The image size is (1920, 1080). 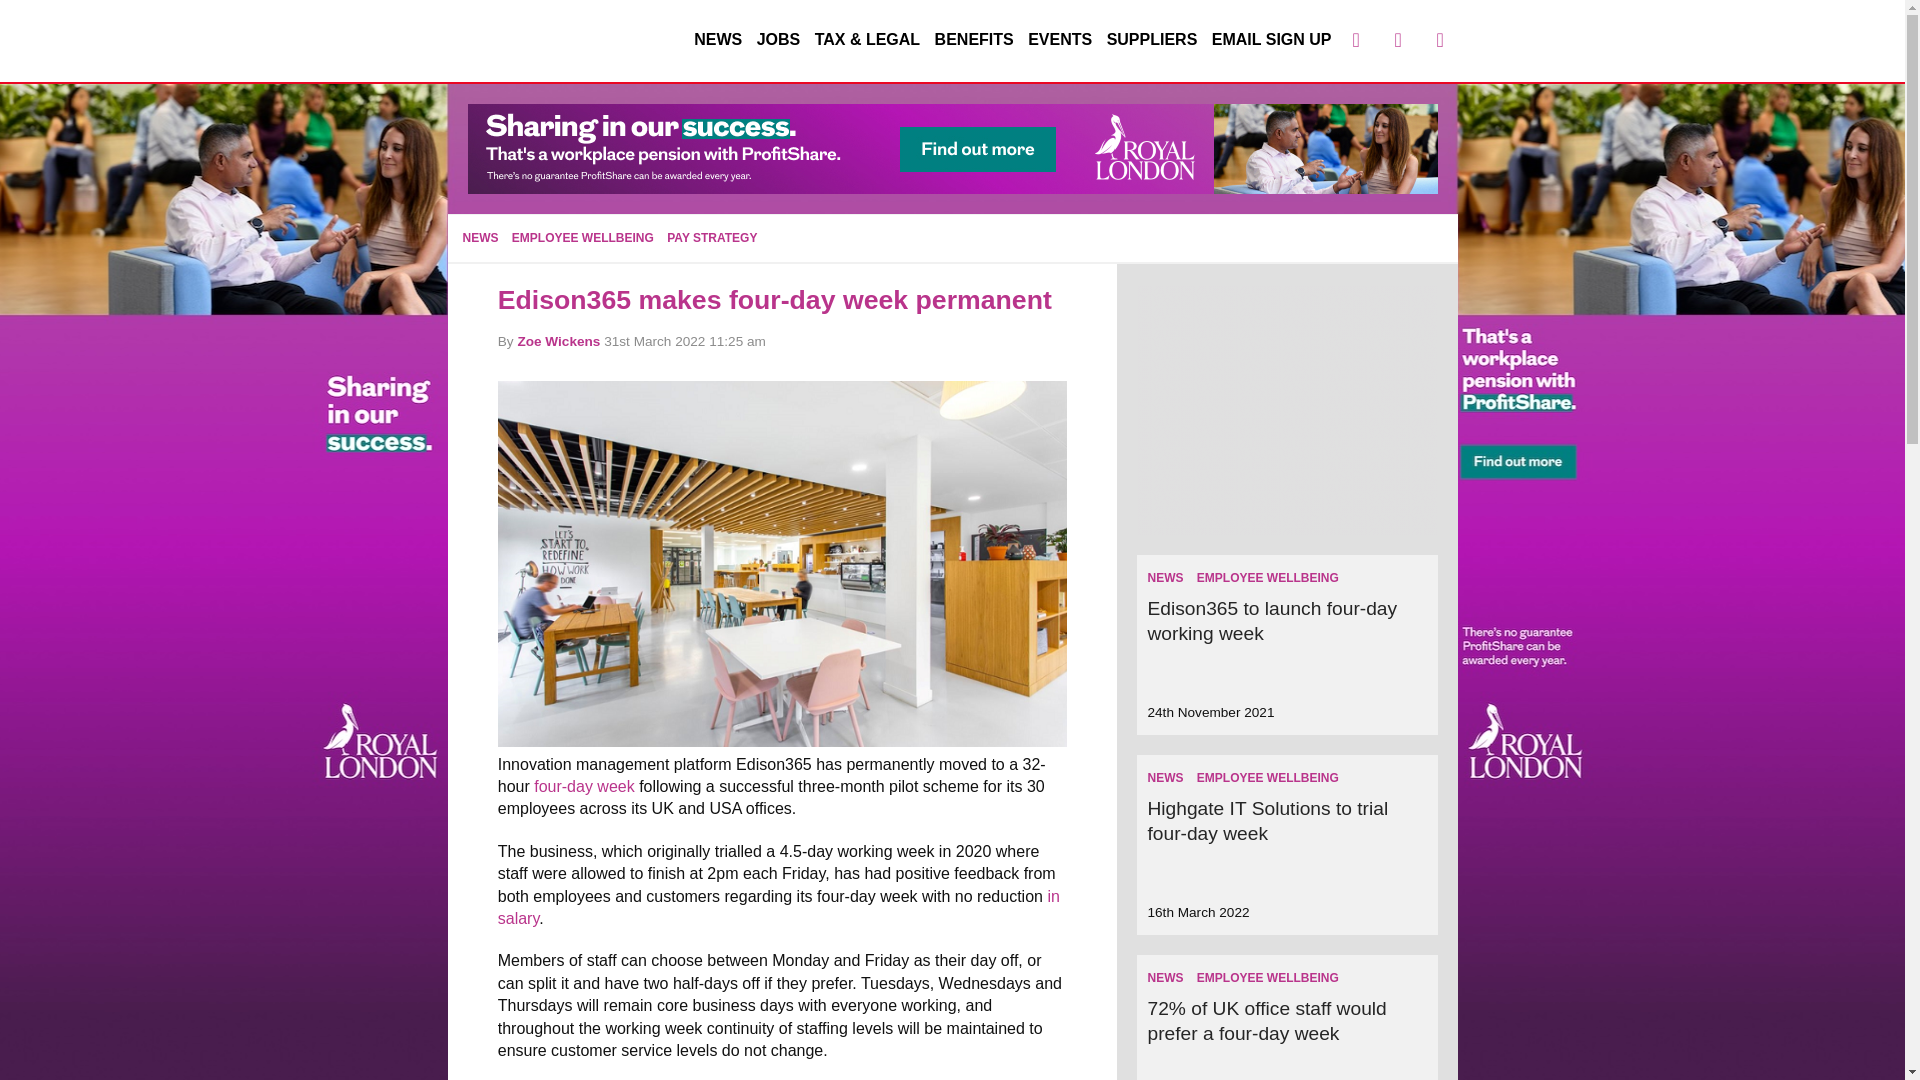 I want to click on NEWS, so click(x=717, y=39).